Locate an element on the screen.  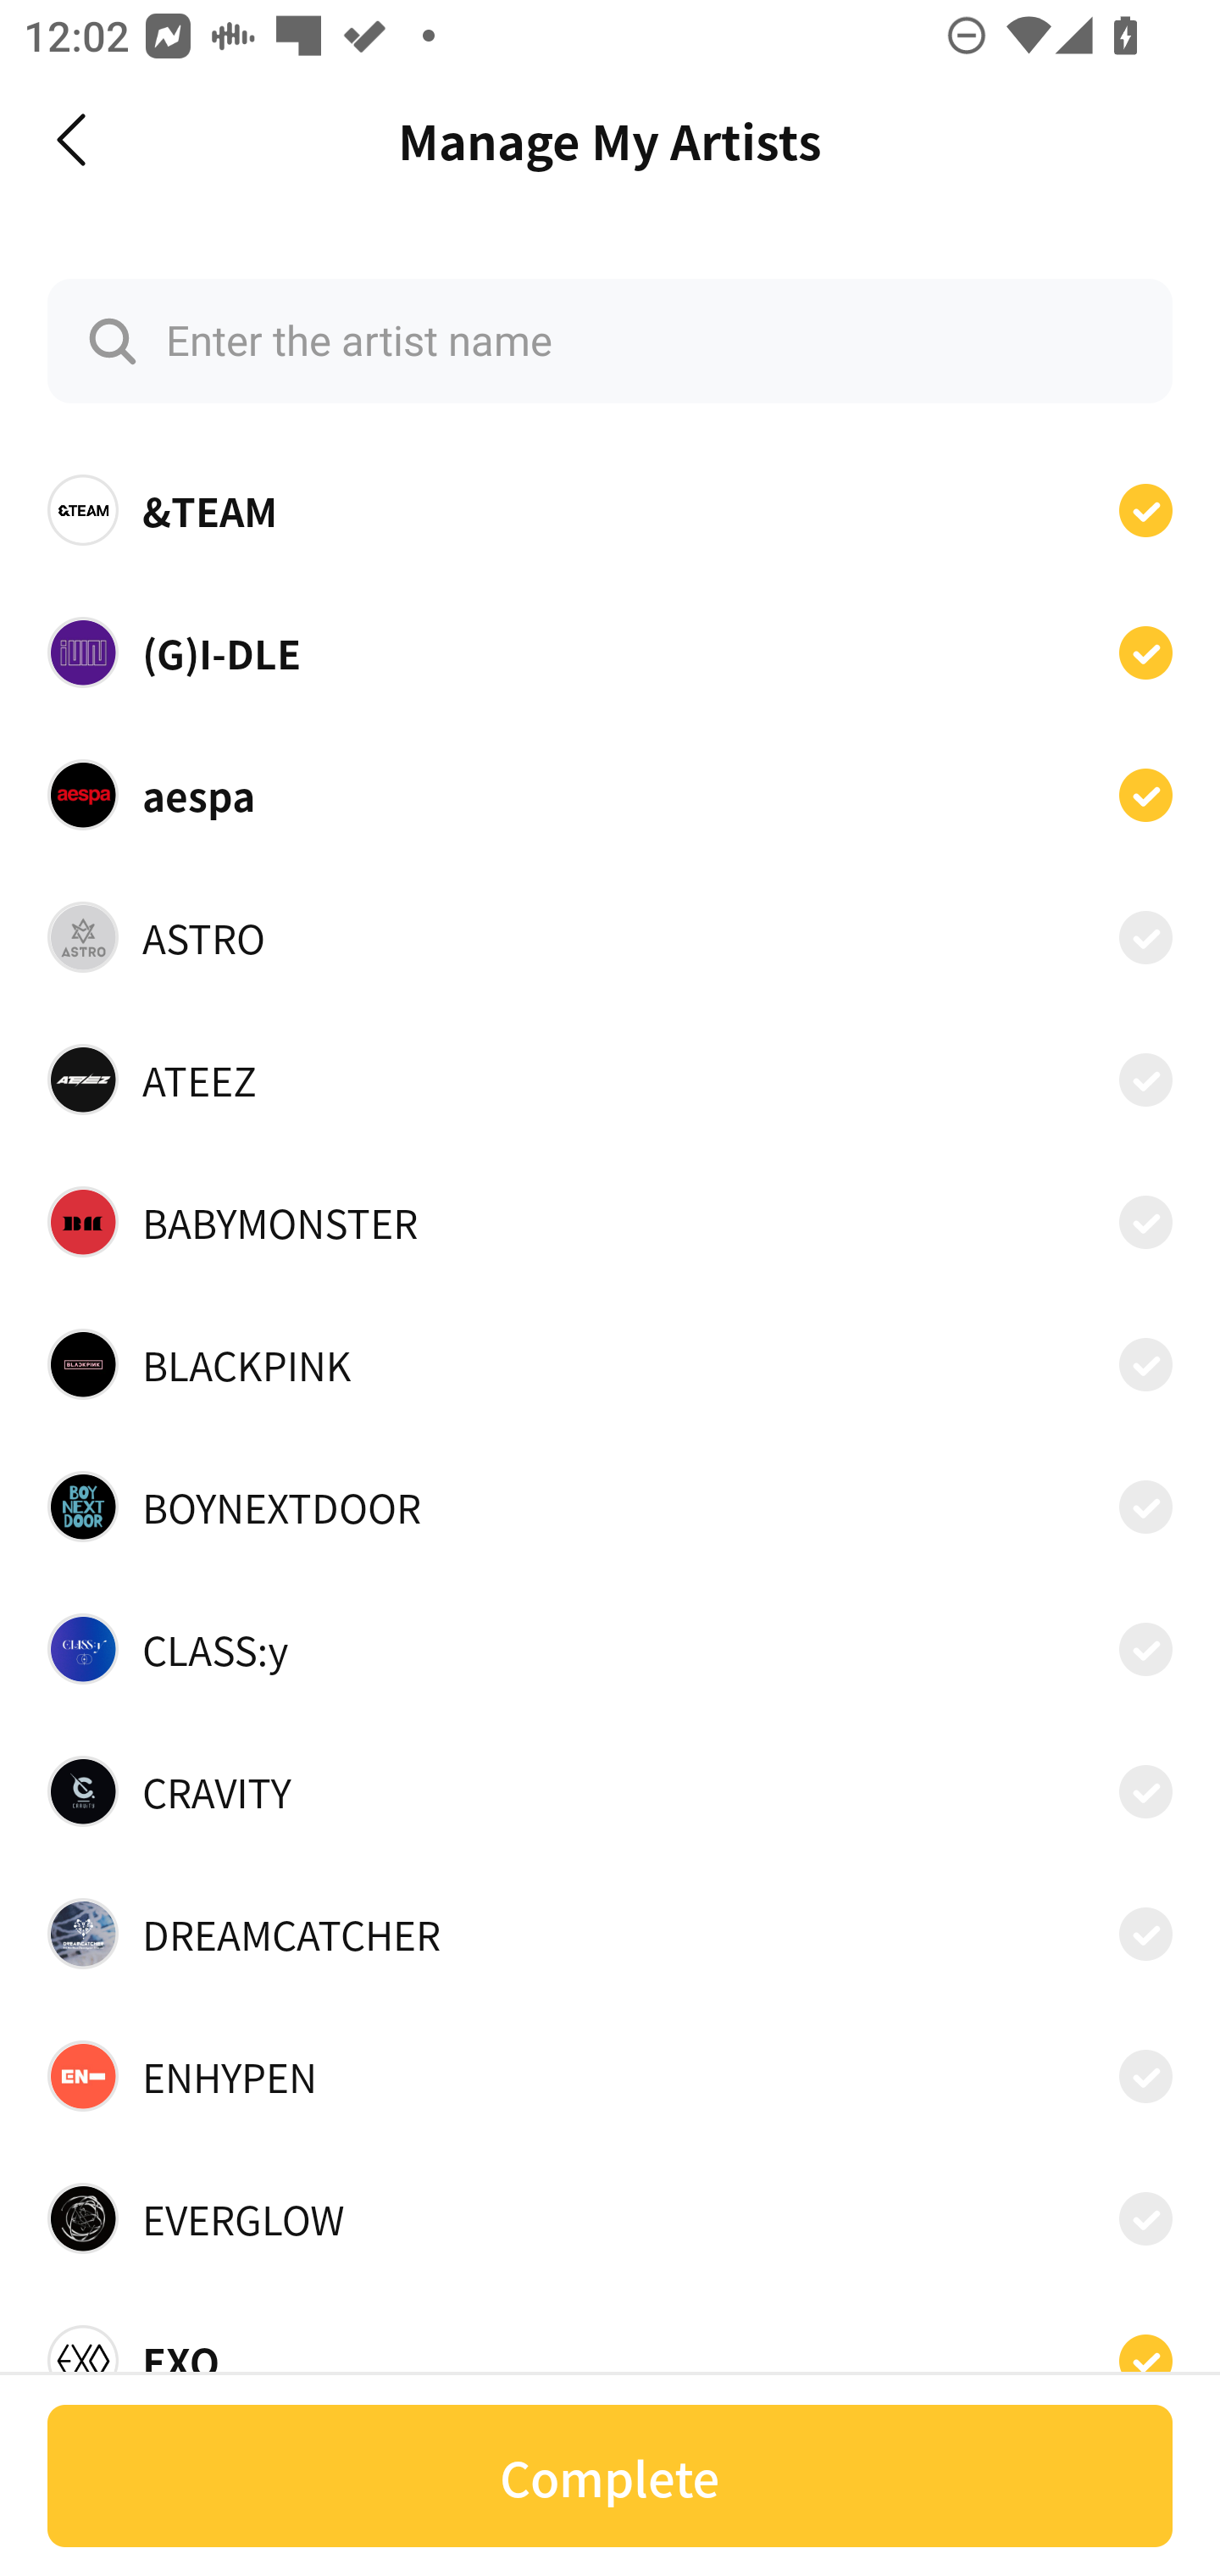
&TEAM is located at coordinates (610, 510).